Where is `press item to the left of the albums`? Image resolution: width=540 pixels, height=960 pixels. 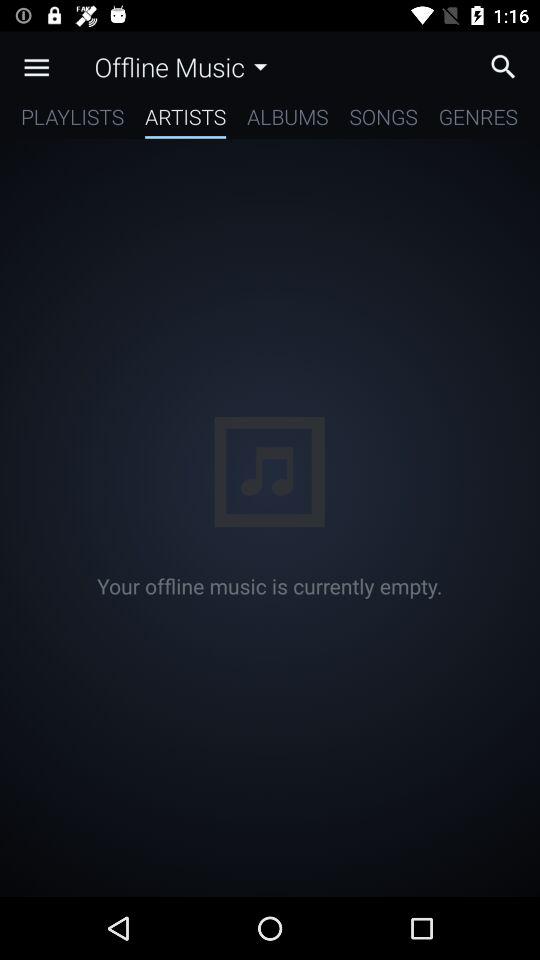 press item to the left of the albums is located at coordinates (186, 120).